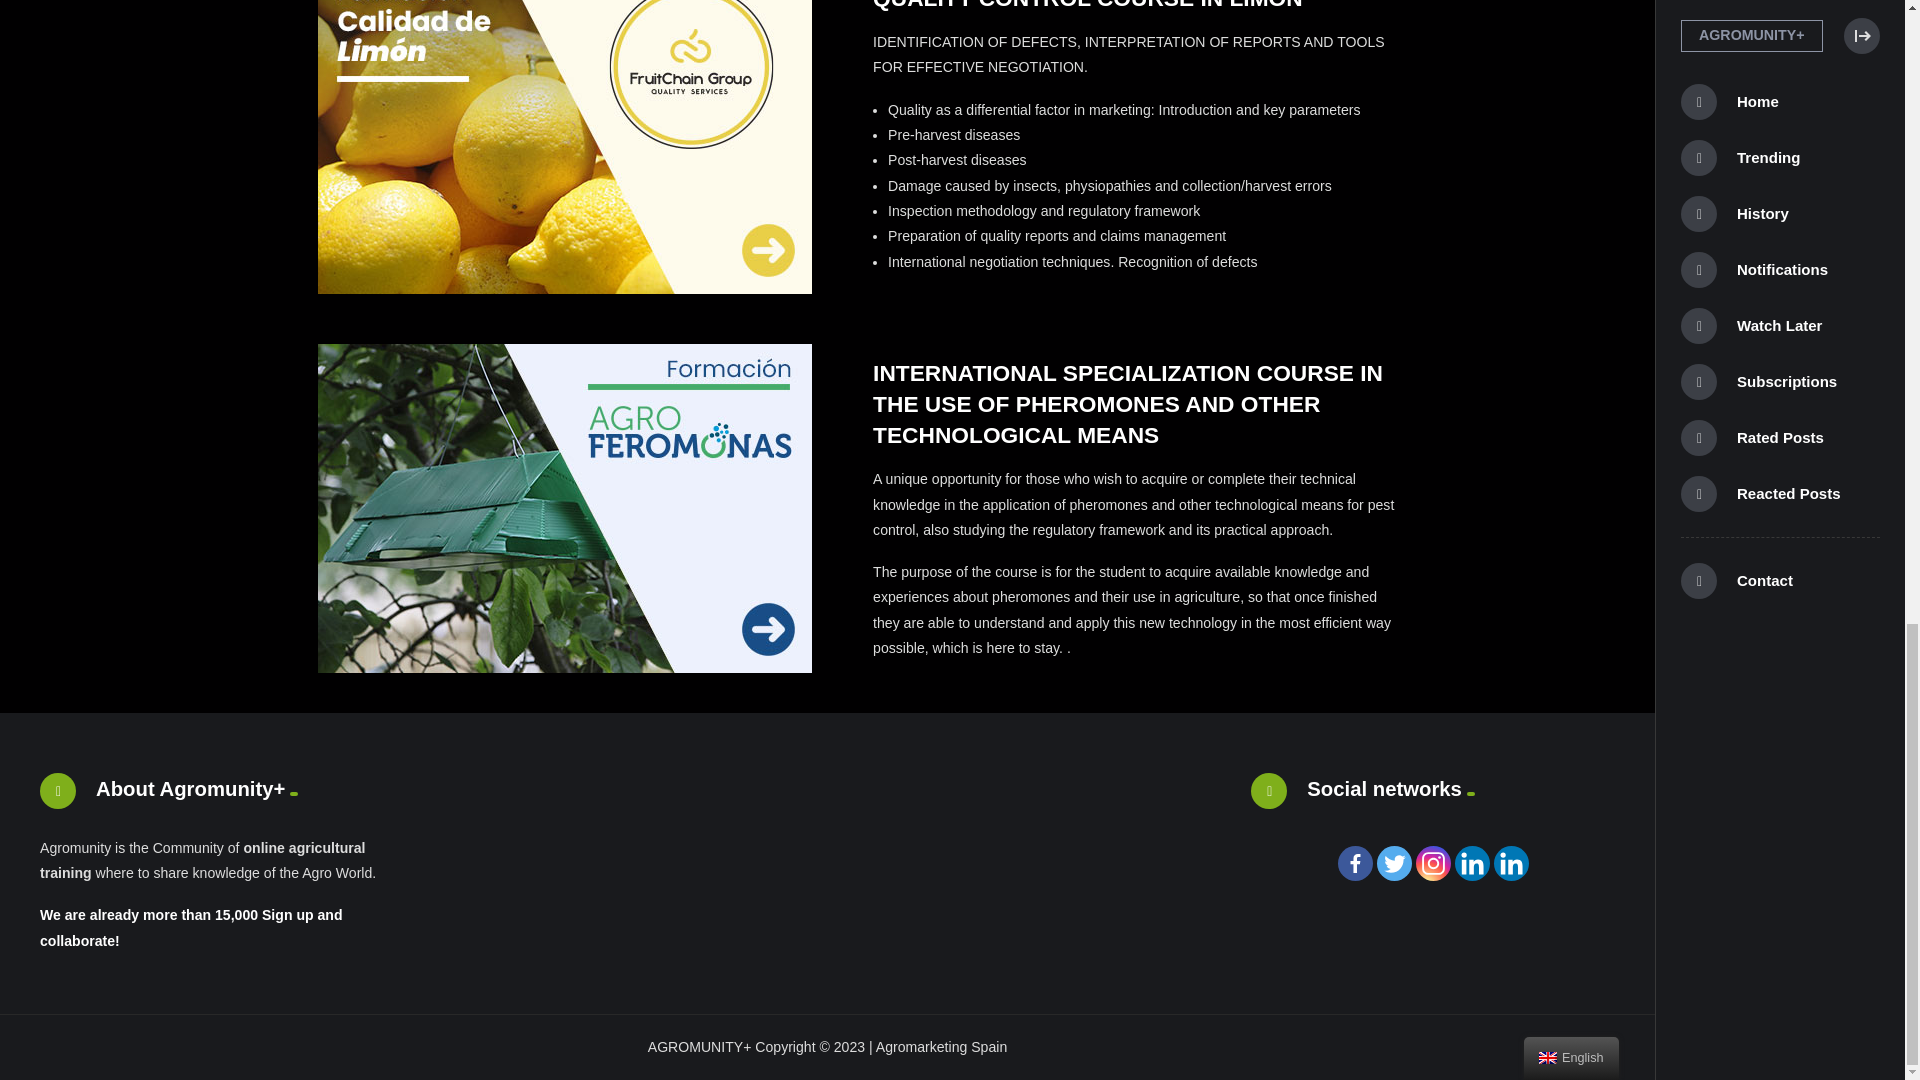 The height and width of the screenshot is (1080, 1920). What do you see at coordinates (1434, 863) in the screenshot?
I see `instagram` at bounding box center [1434, 863].